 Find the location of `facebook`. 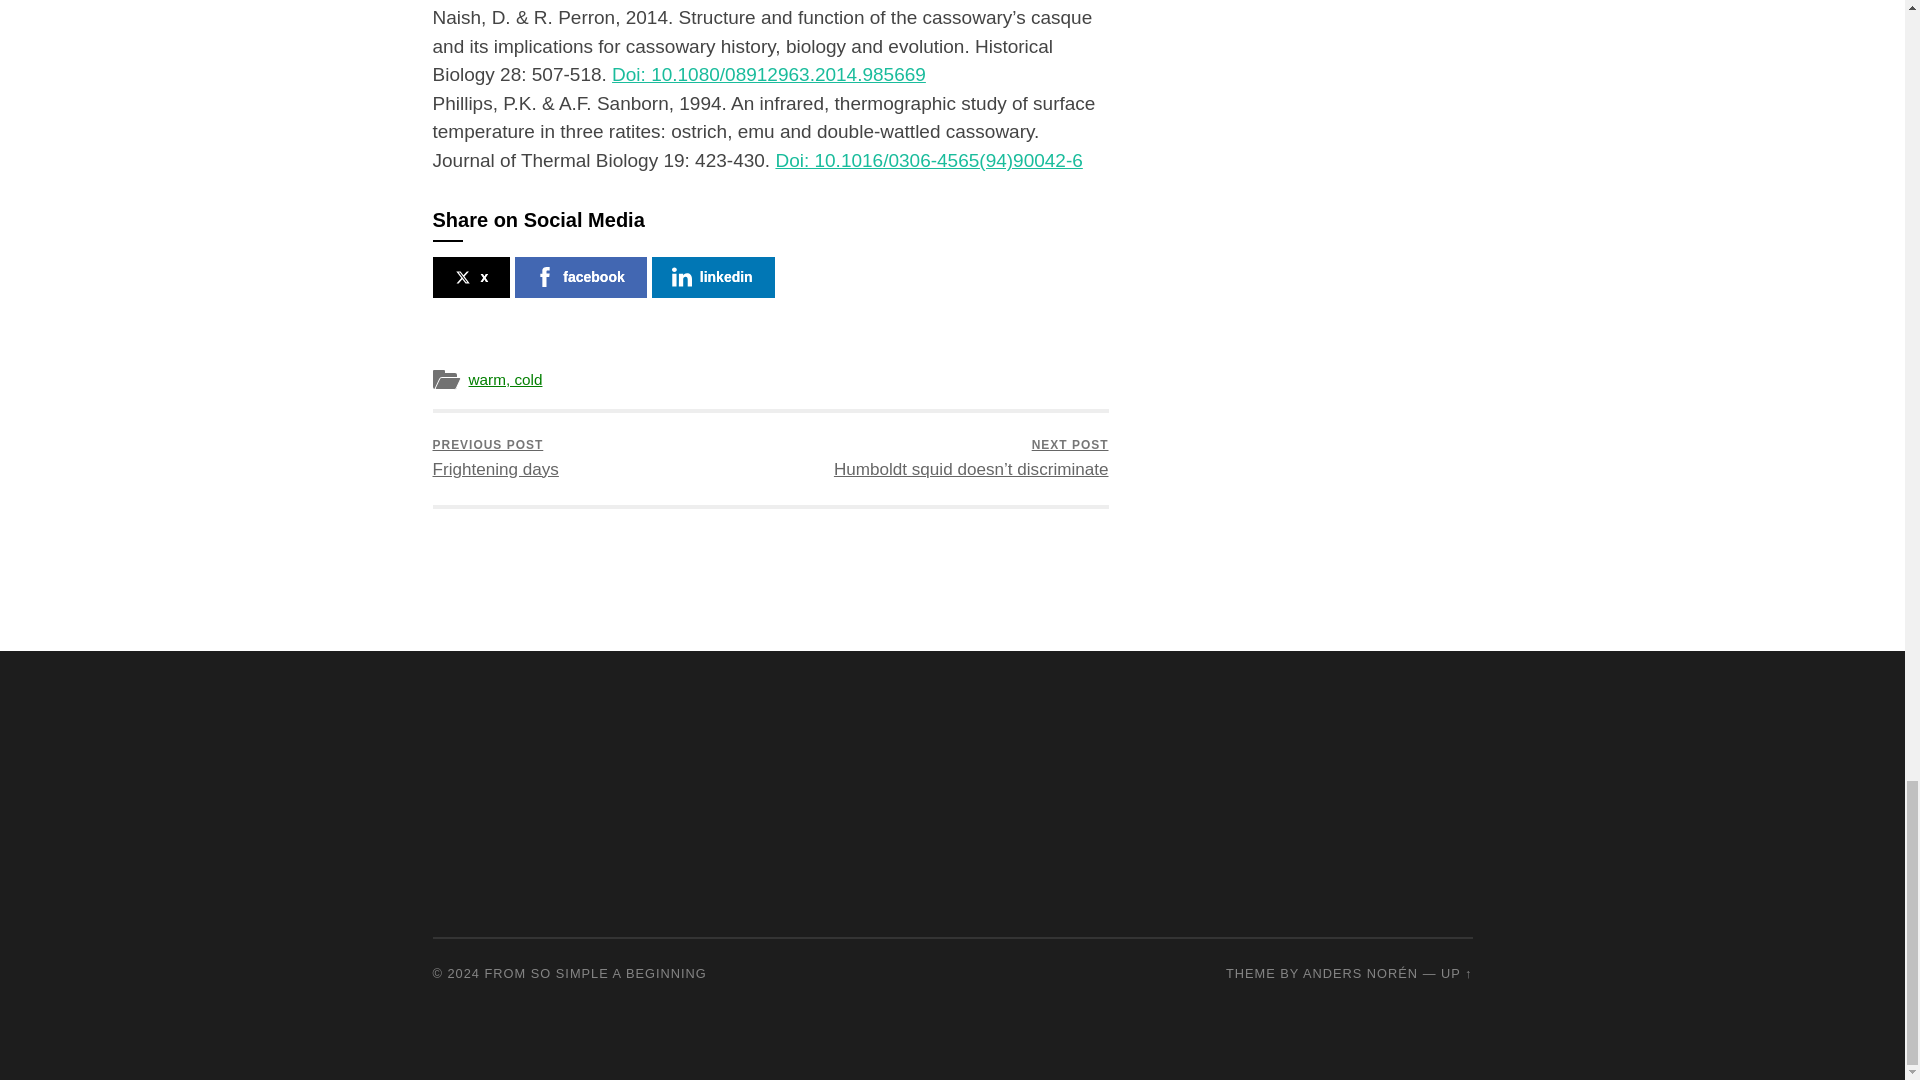

facebook is located at coordinates (1456, 972).